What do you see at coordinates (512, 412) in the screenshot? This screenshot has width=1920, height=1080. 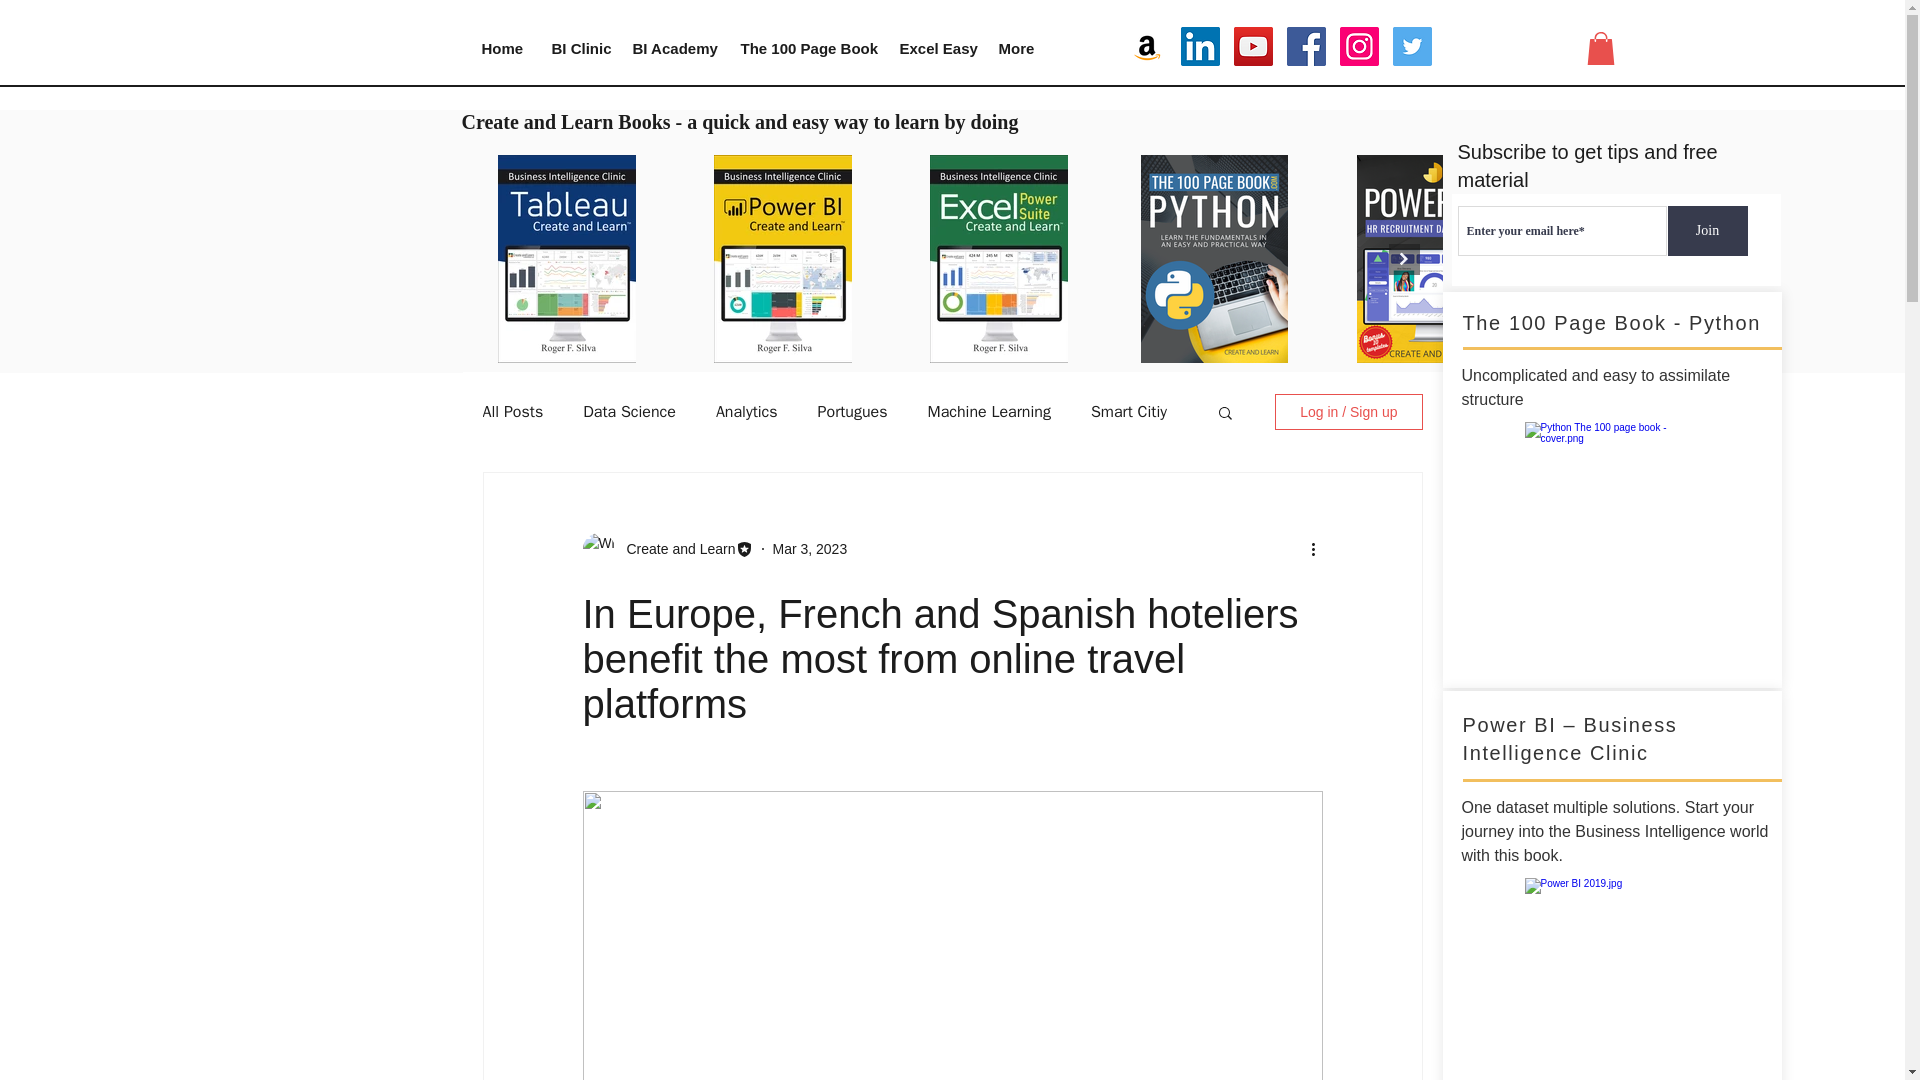 I see `All Posts` at bounding box center [512, 412].